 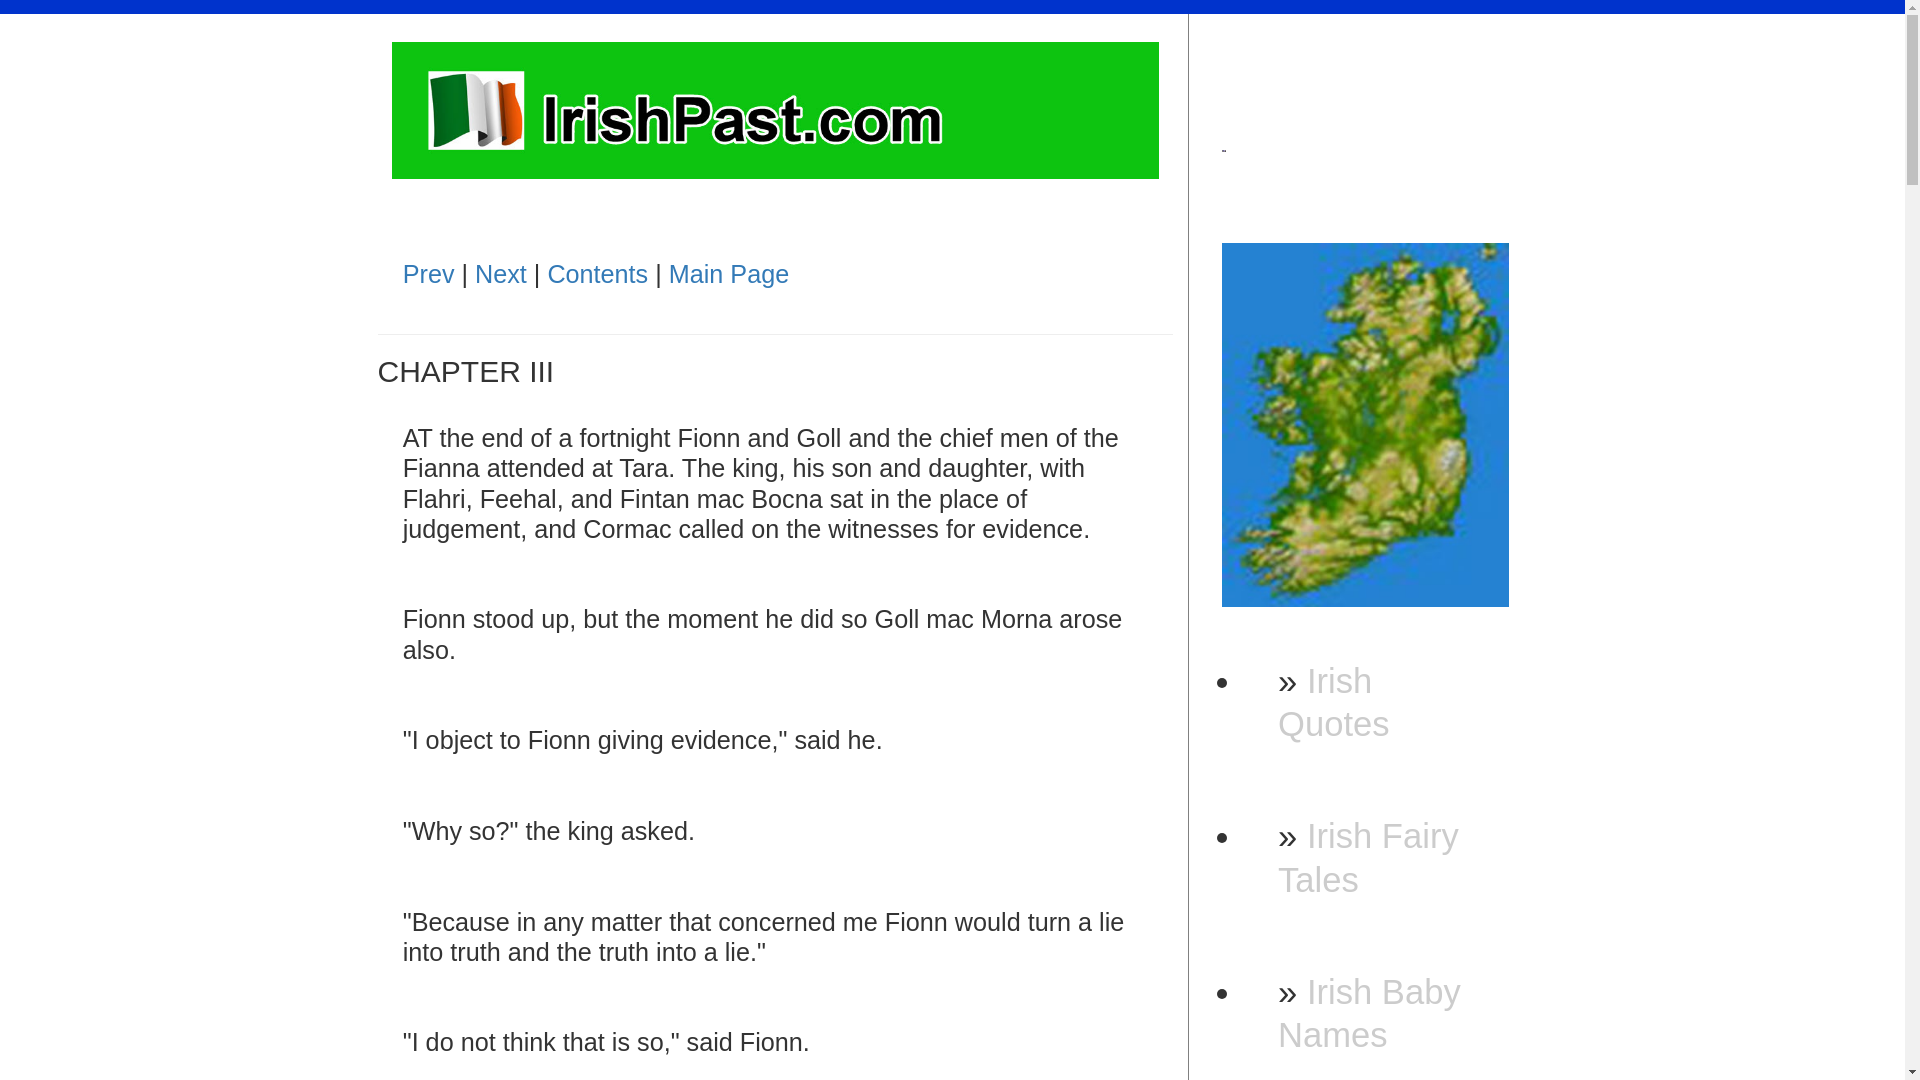 I want to click on Irish Baby Names, so click(x=1370, y=1014).